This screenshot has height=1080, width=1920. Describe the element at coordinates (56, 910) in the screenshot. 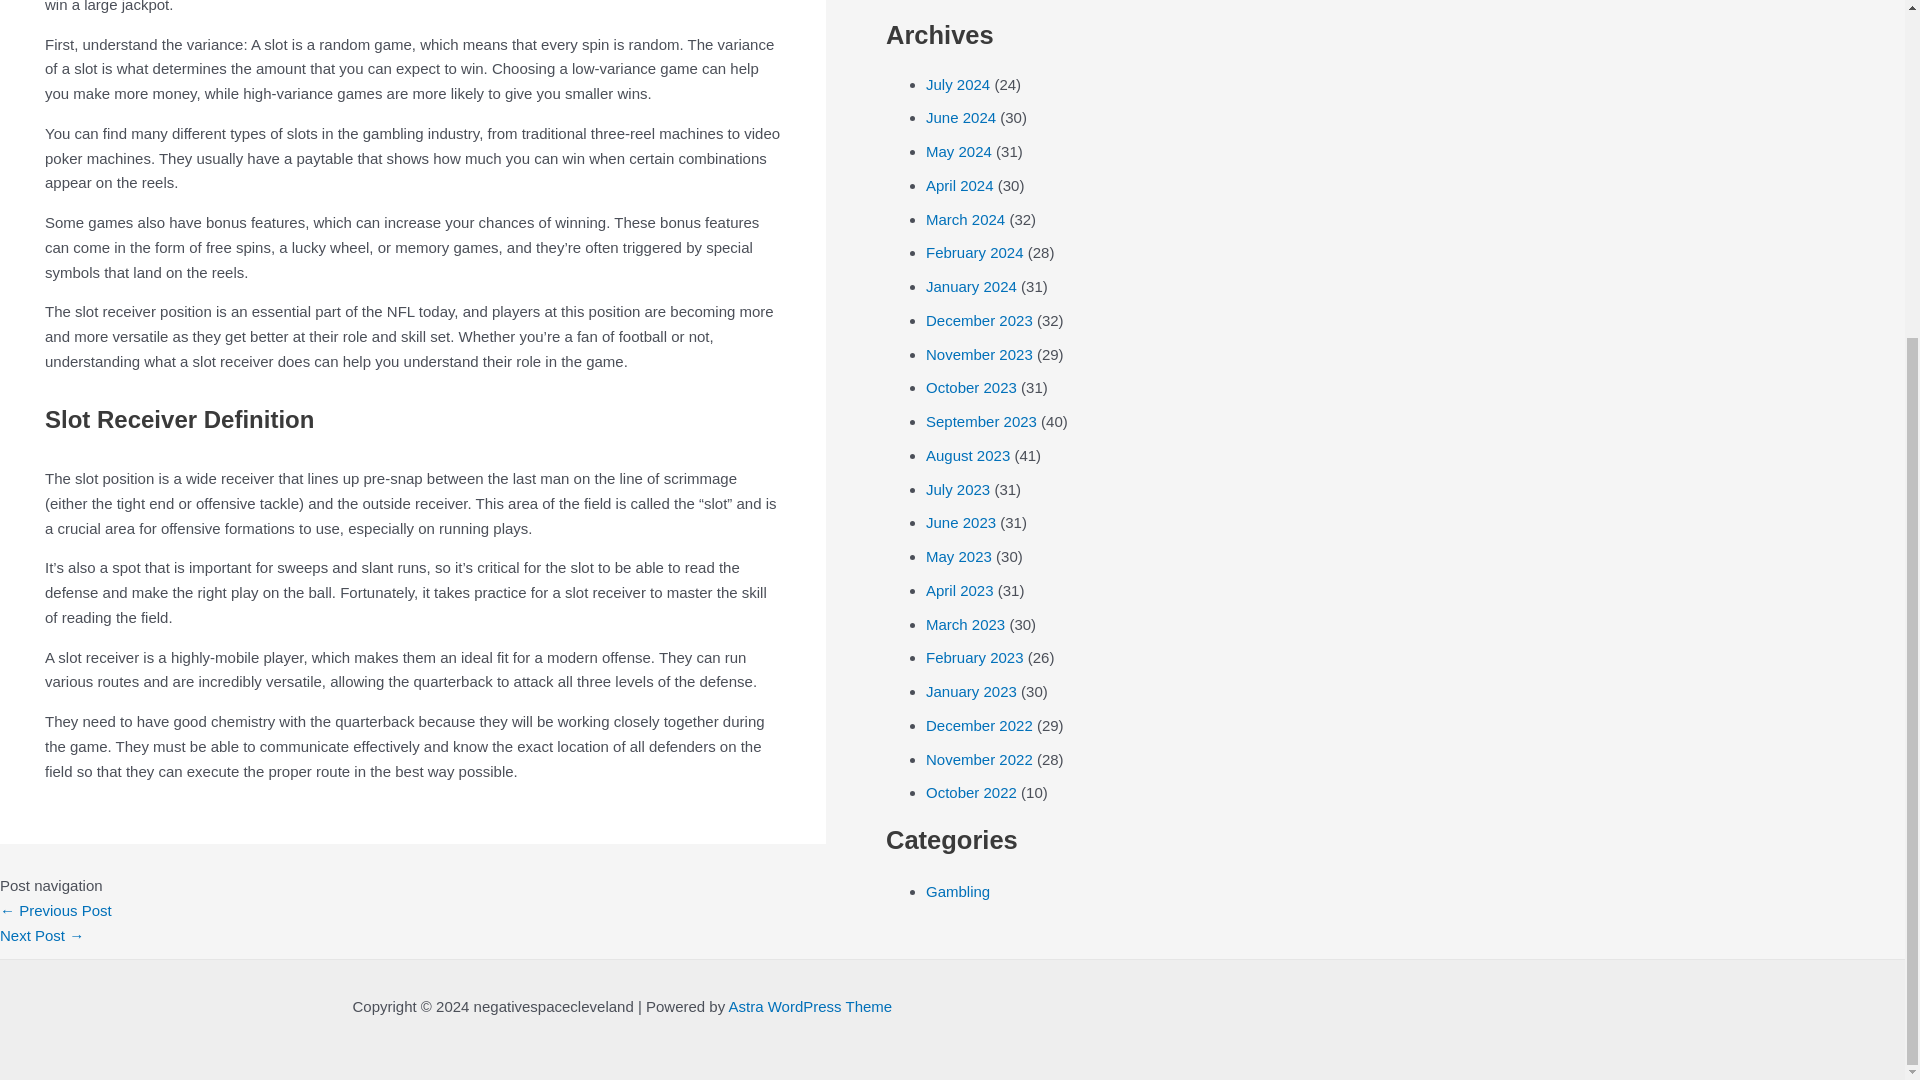

I see `How to Play at an Online Casino` at that location.